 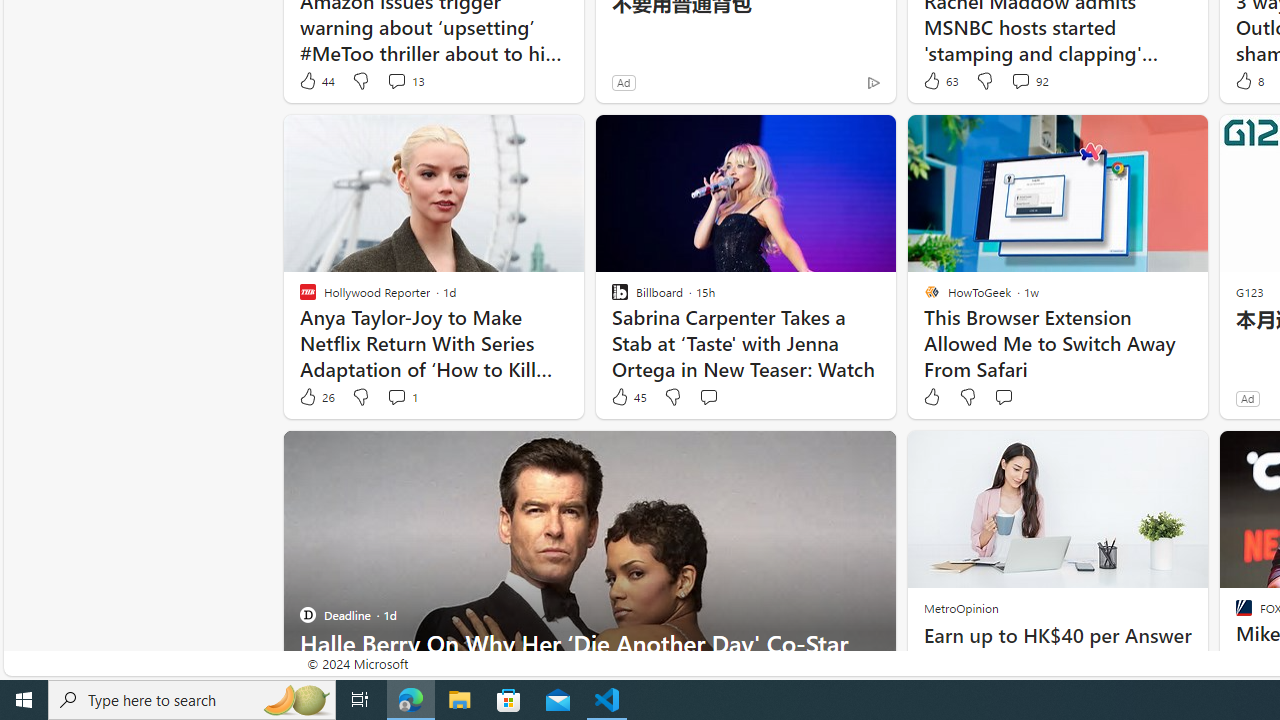 What do you see at coordinates (1030, 80) in the screenshot?
I see `View comments 92 Comment` at bounding box center [1030, 80].